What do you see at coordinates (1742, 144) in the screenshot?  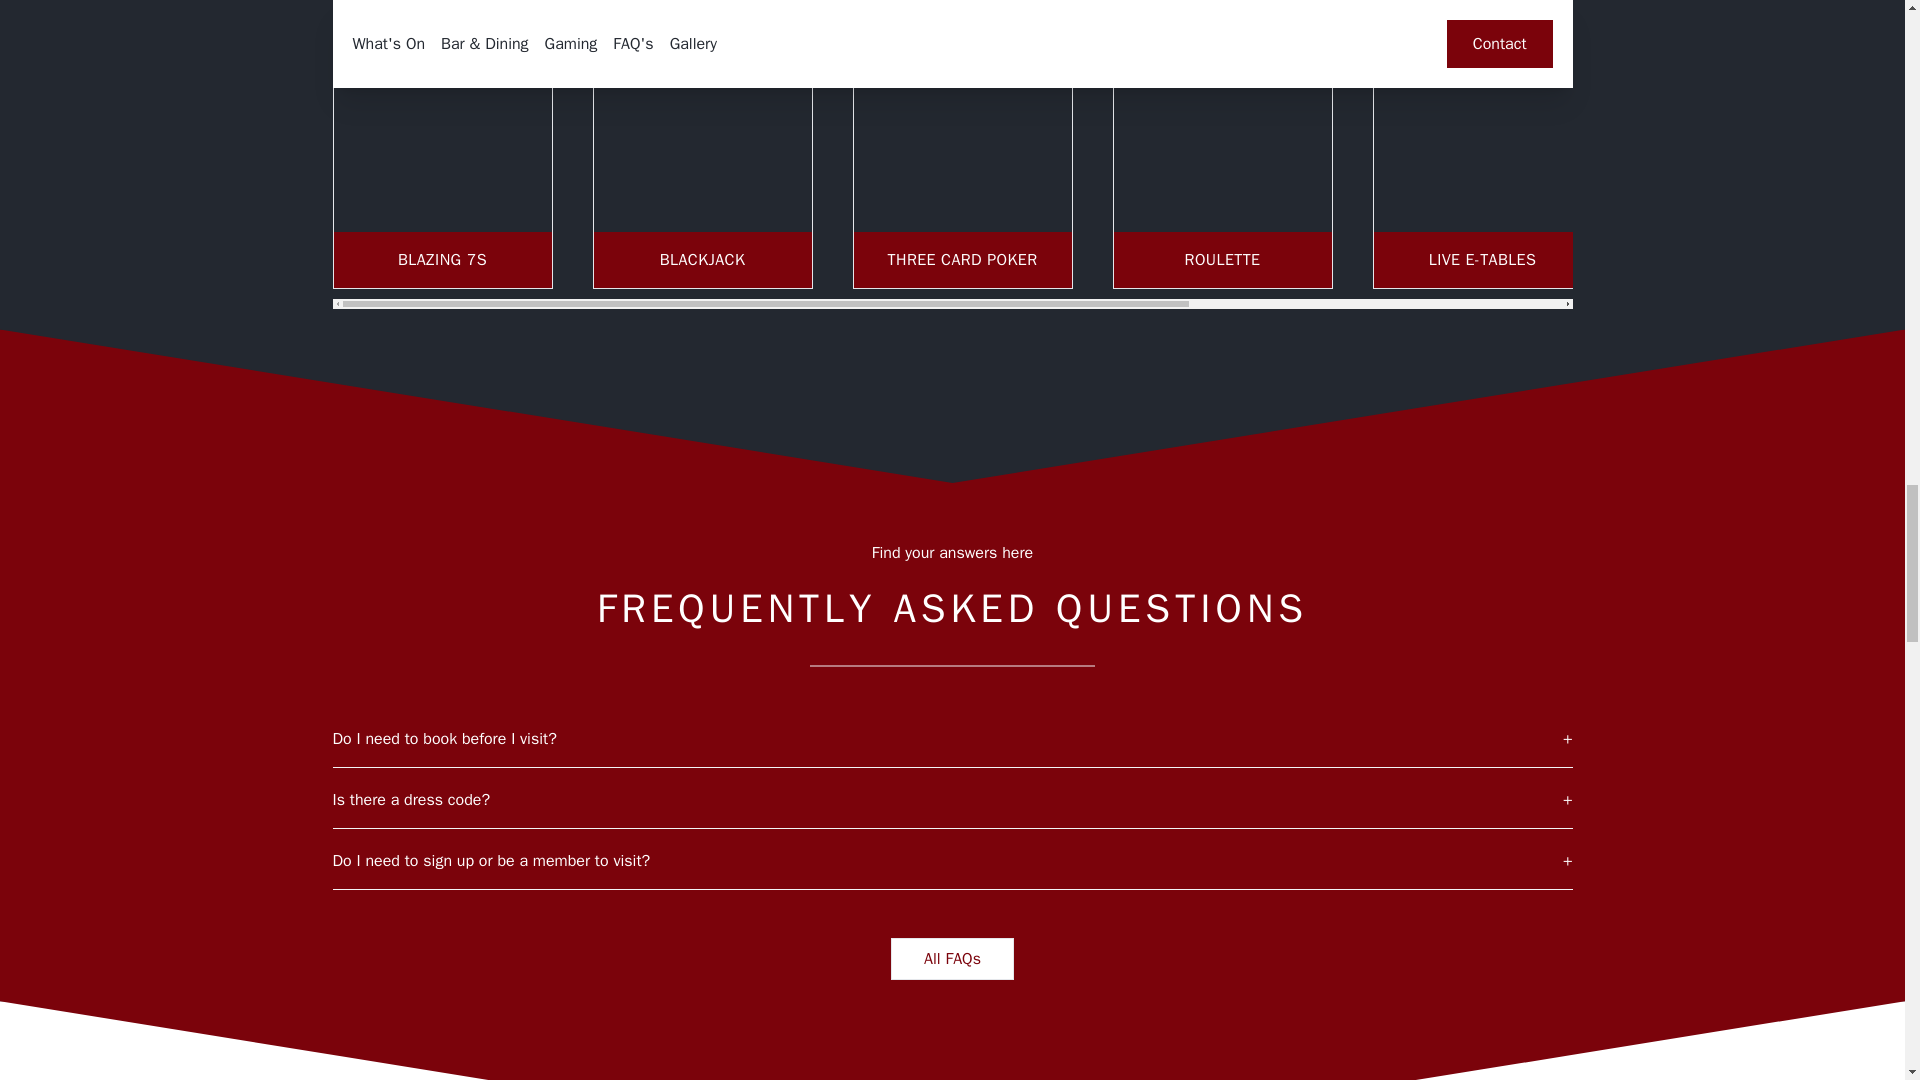 I see `Learn more` at bounding box center [1742, 144].